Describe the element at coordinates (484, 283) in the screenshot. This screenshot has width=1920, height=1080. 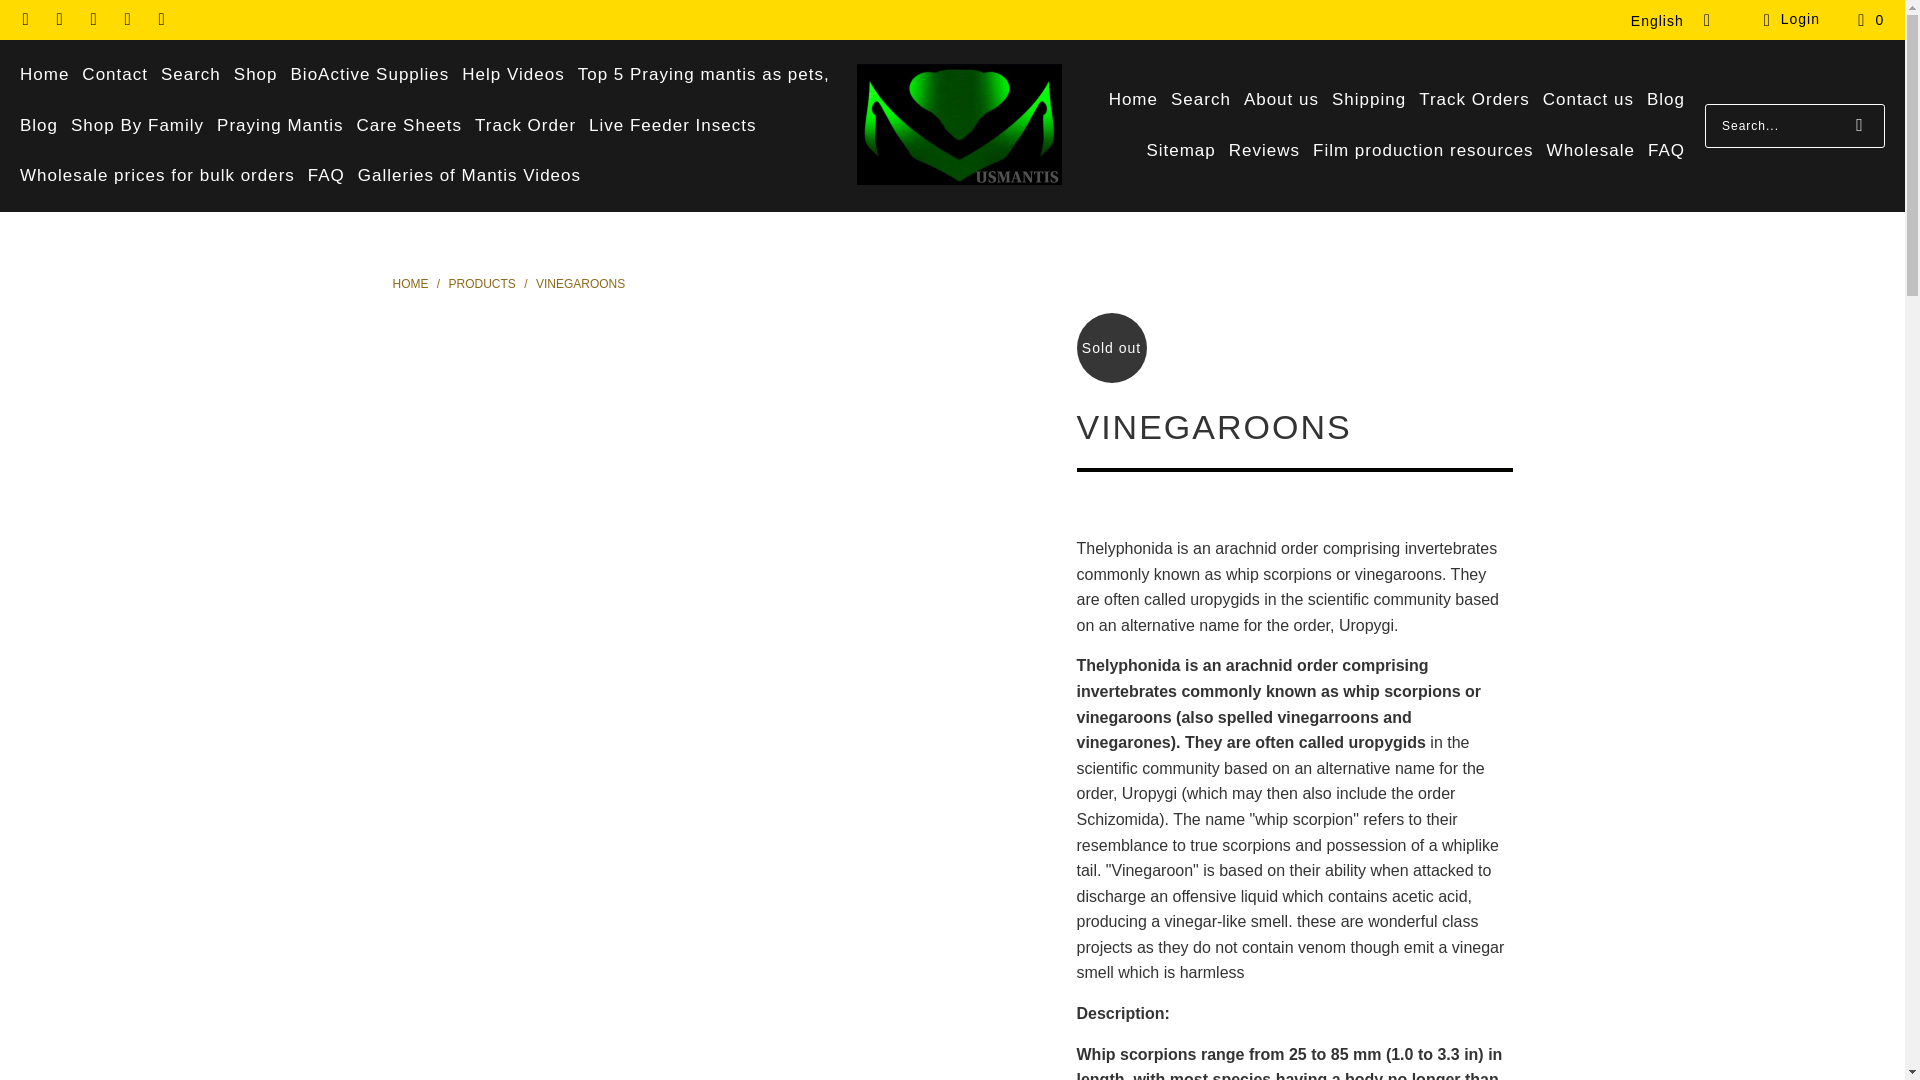
I see `Products` at that location.